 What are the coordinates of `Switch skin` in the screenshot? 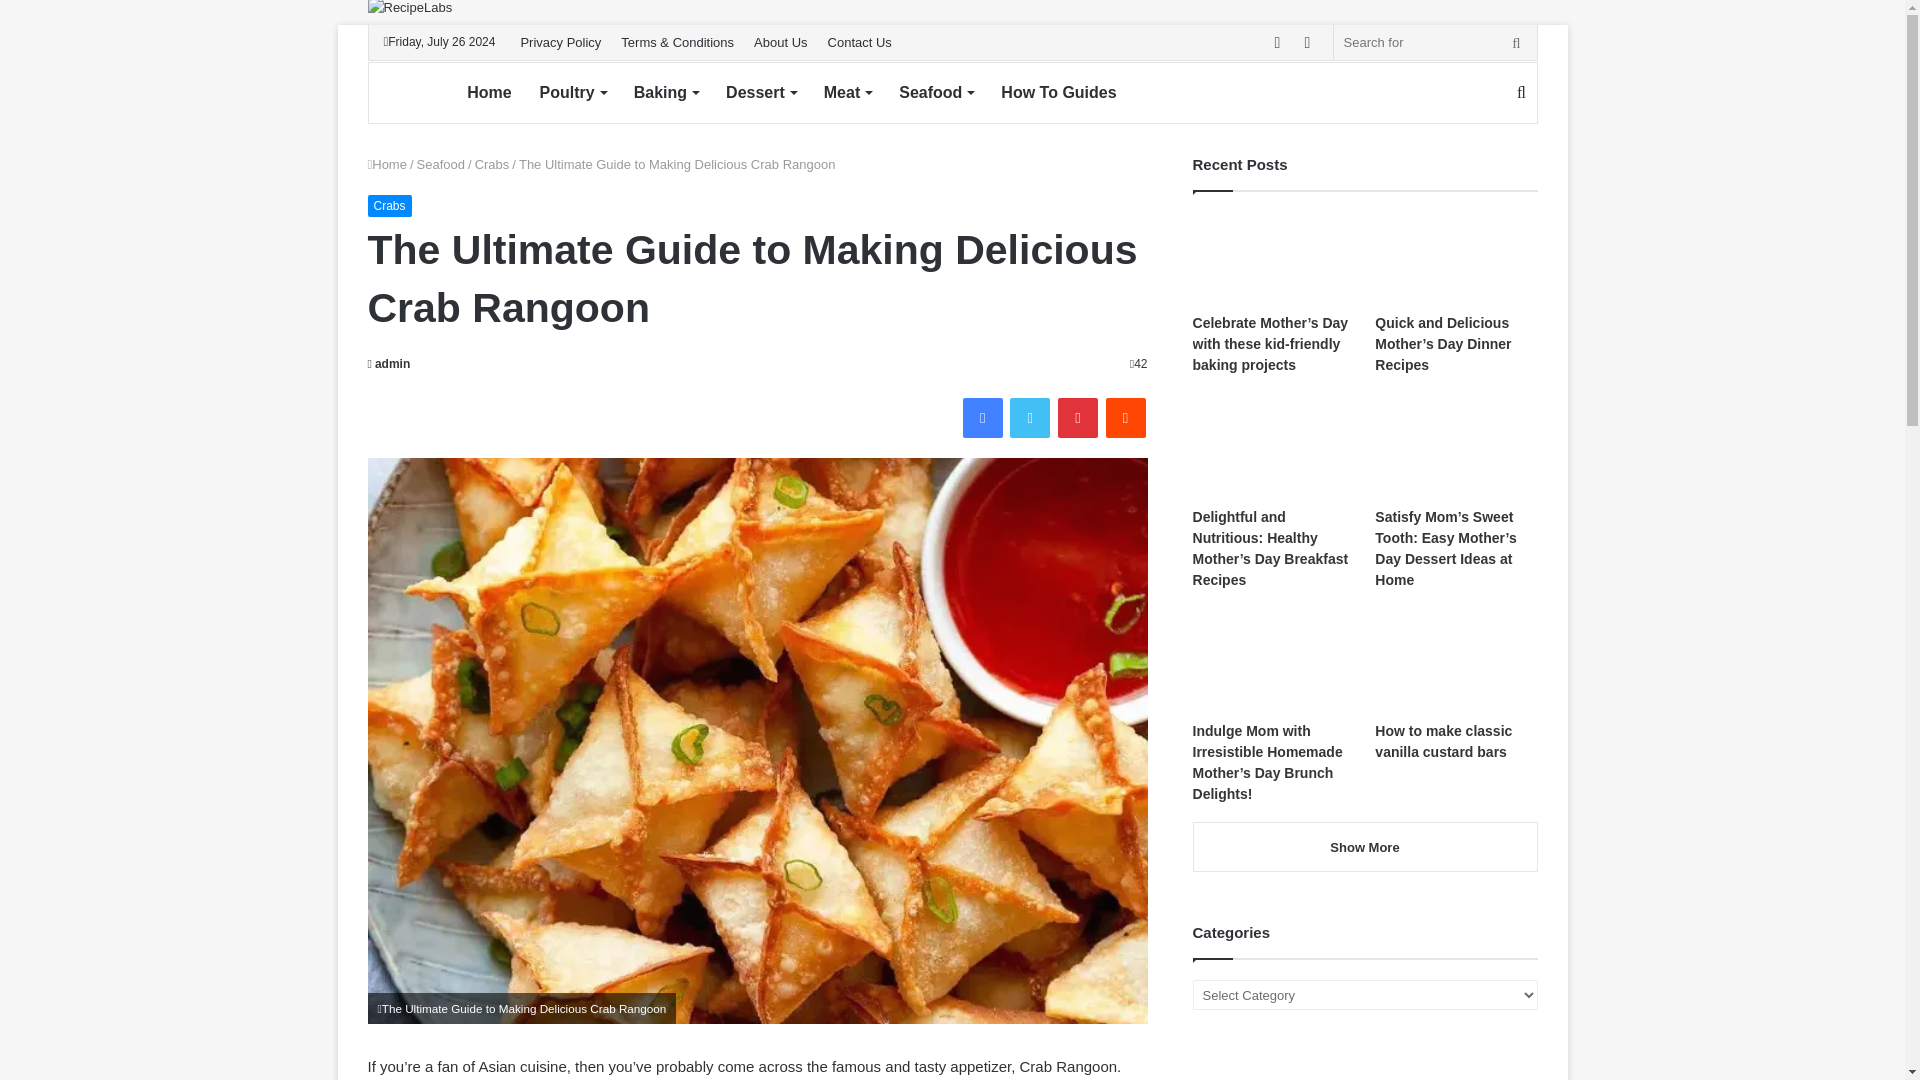 It's located at (1307, 42).